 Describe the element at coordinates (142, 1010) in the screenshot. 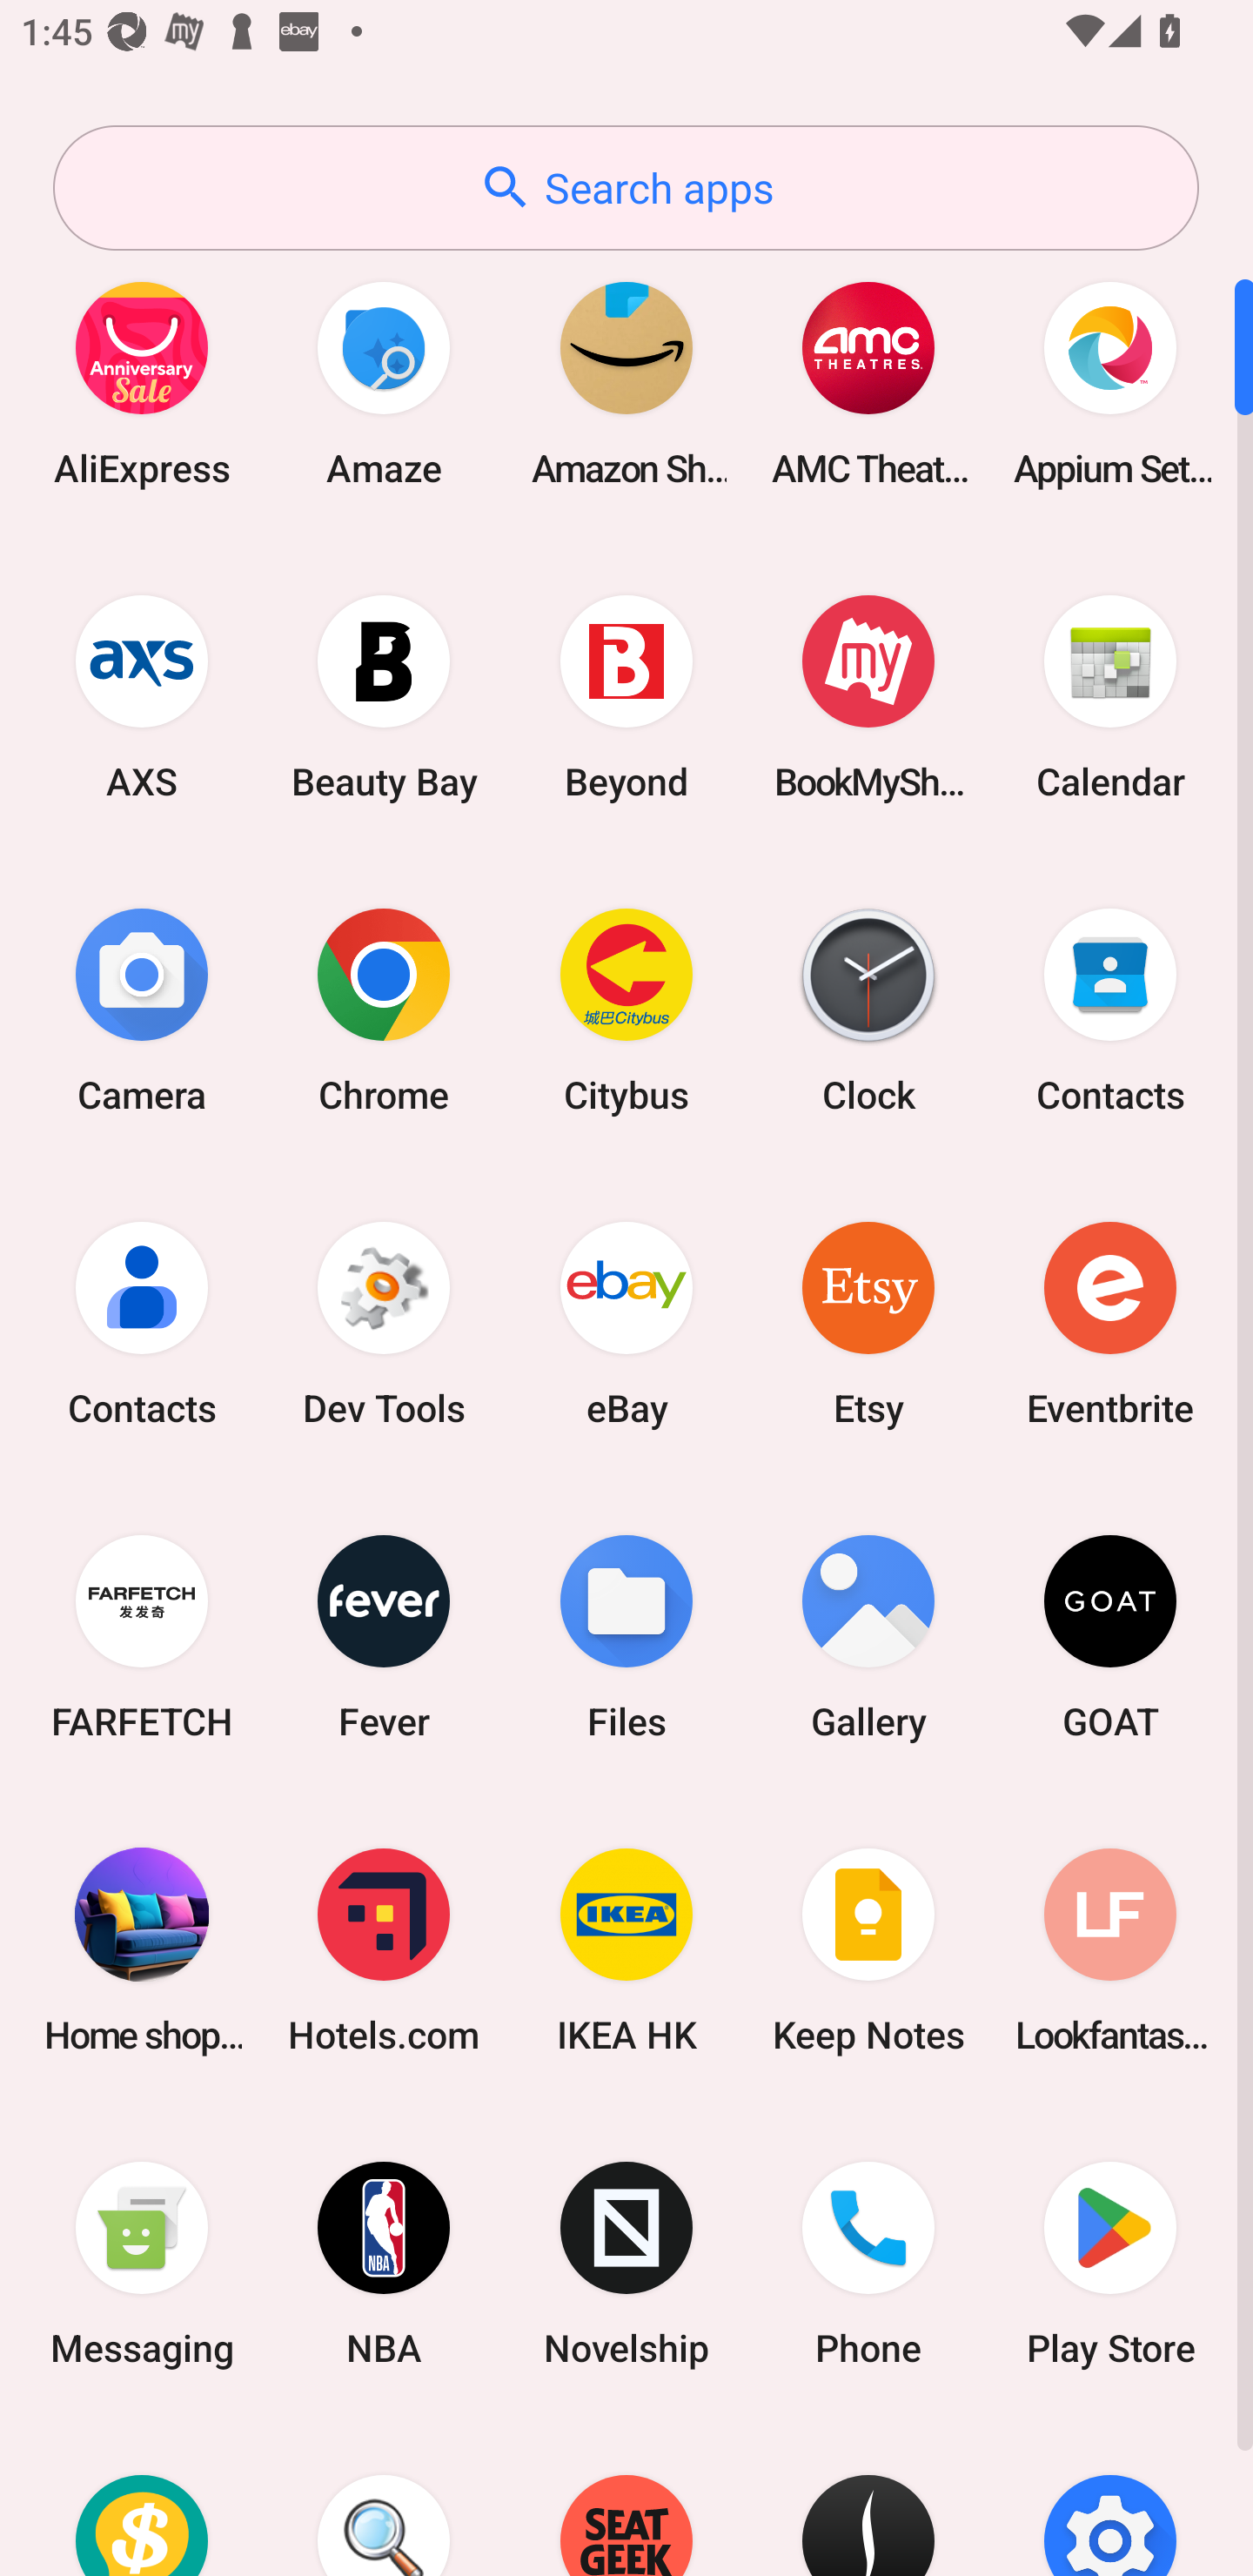

I see `Camera` at that location.